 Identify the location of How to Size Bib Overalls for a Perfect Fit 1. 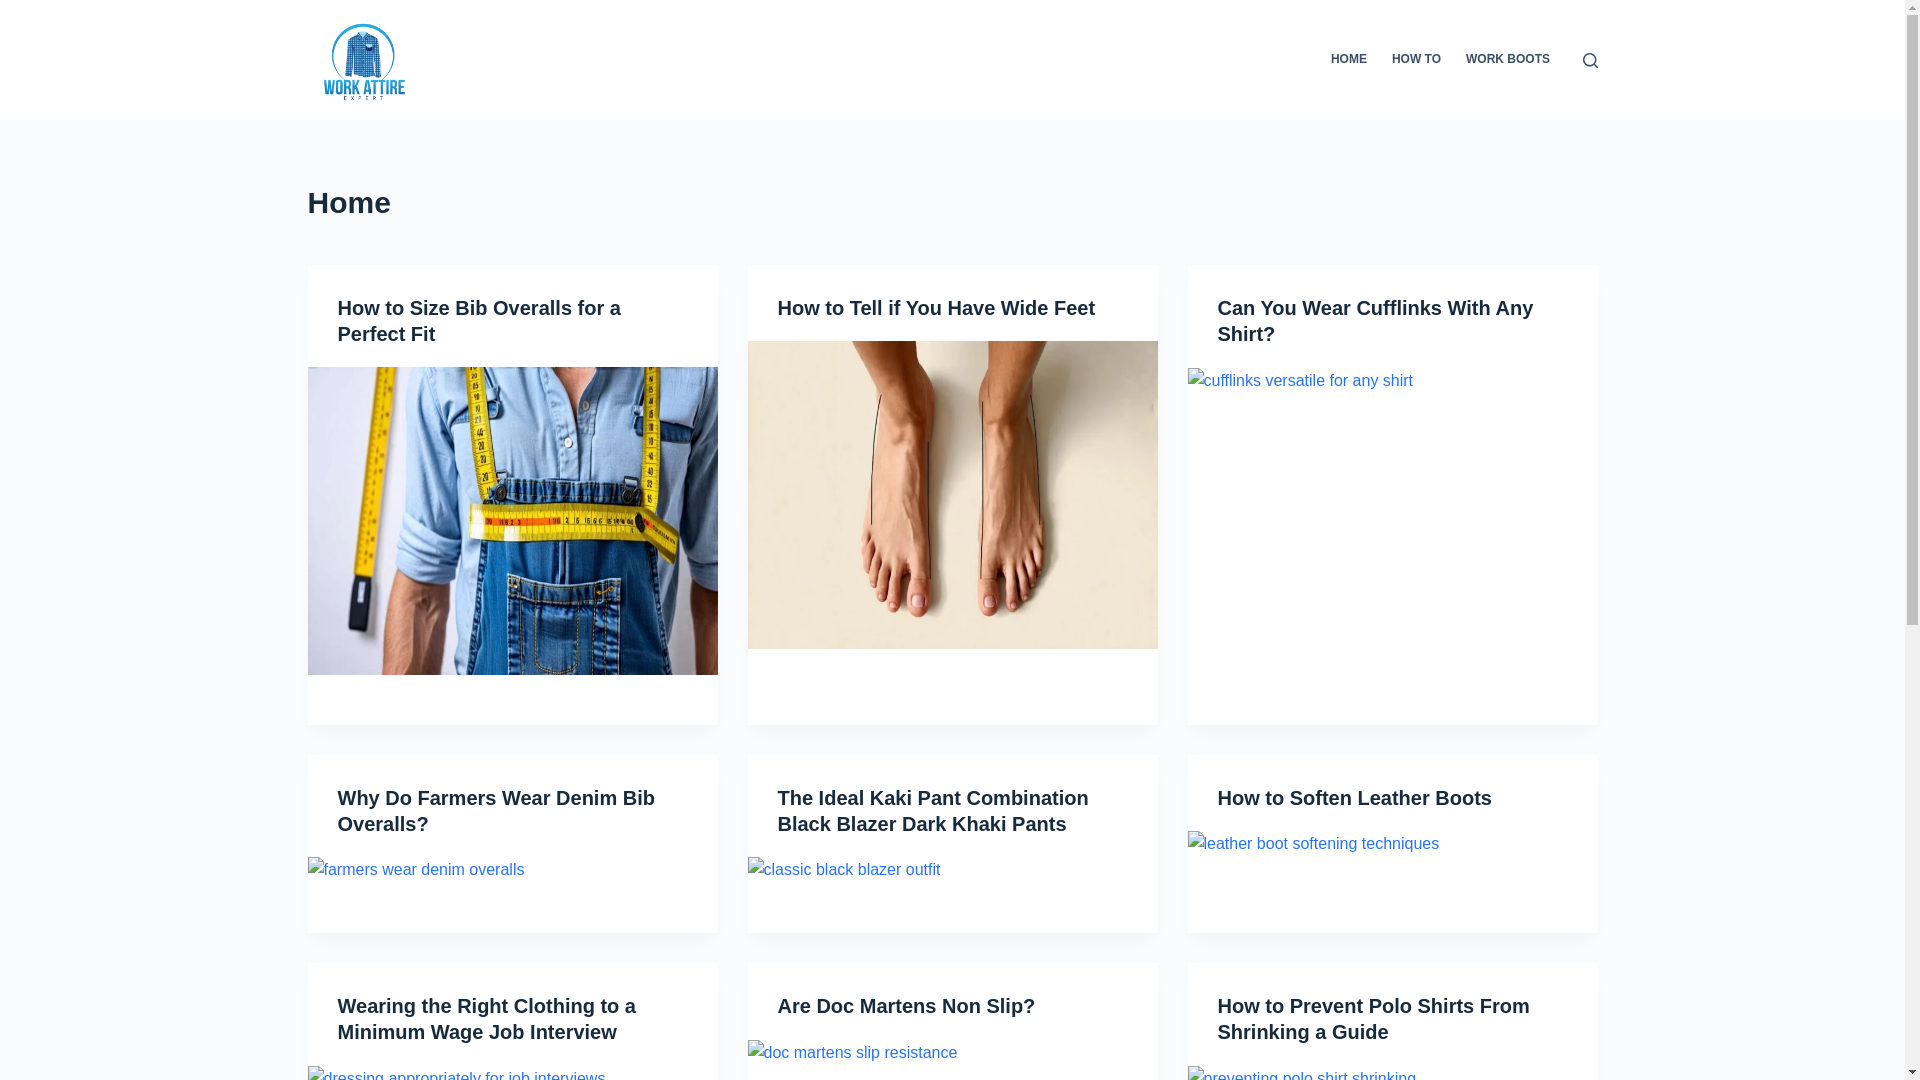
(512, 521).